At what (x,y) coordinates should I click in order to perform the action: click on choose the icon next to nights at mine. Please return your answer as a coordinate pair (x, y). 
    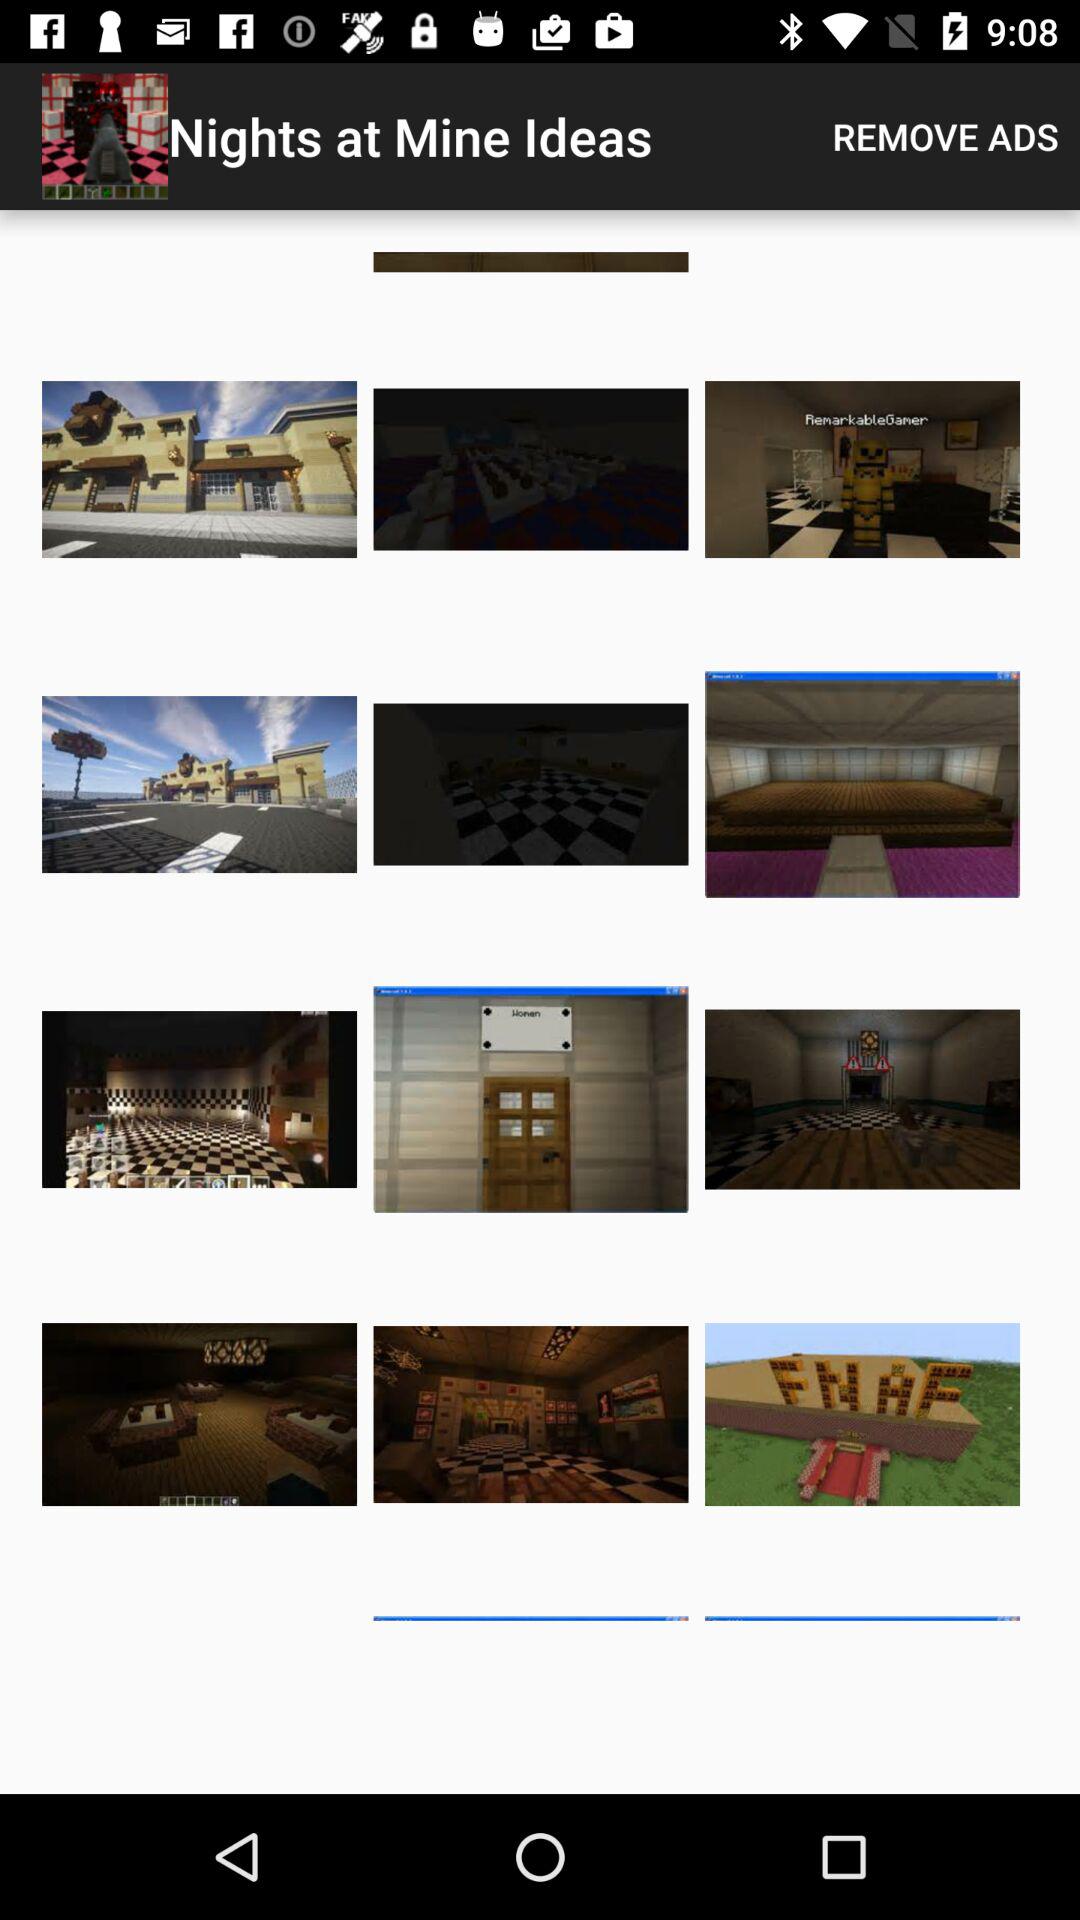
    Looking at the image, I should click on (946, 136).